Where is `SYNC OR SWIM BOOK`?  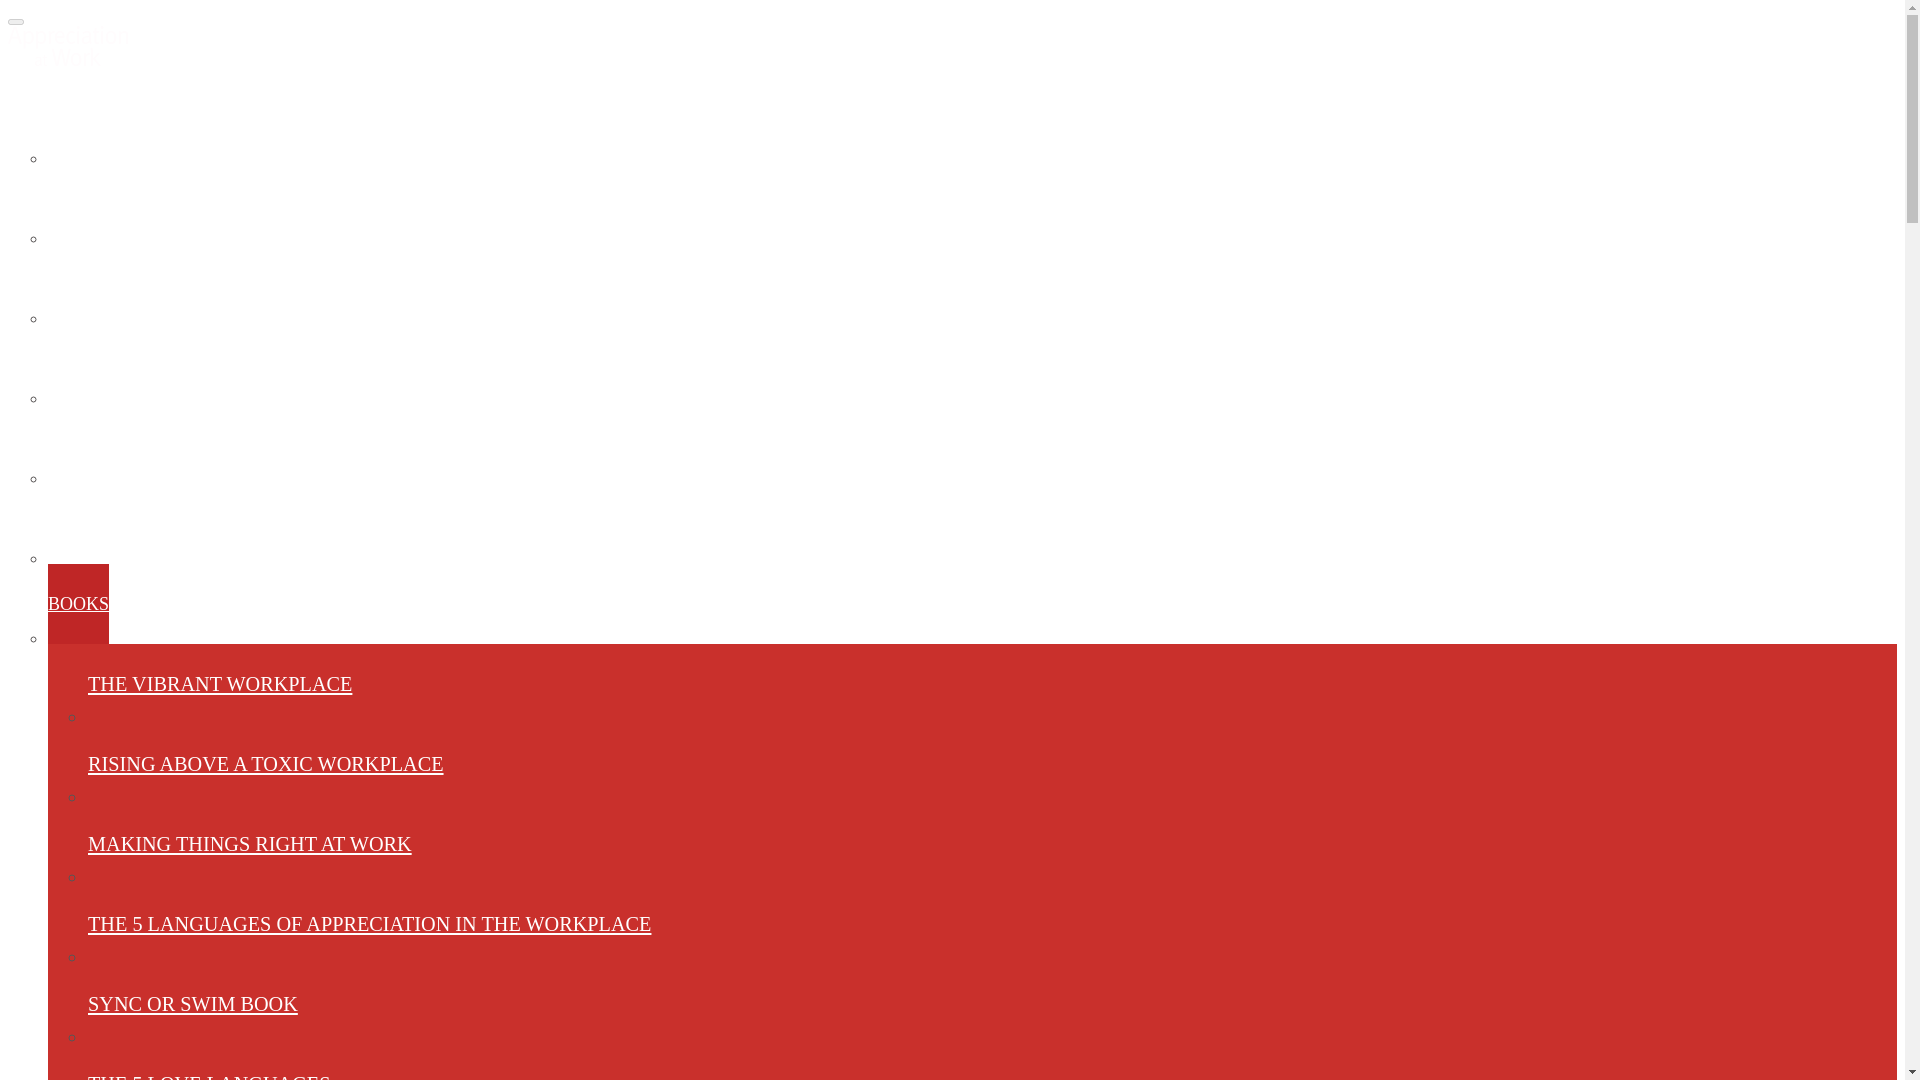
SYNC OR SWIM BOOK is located at coordinates (15, 22).